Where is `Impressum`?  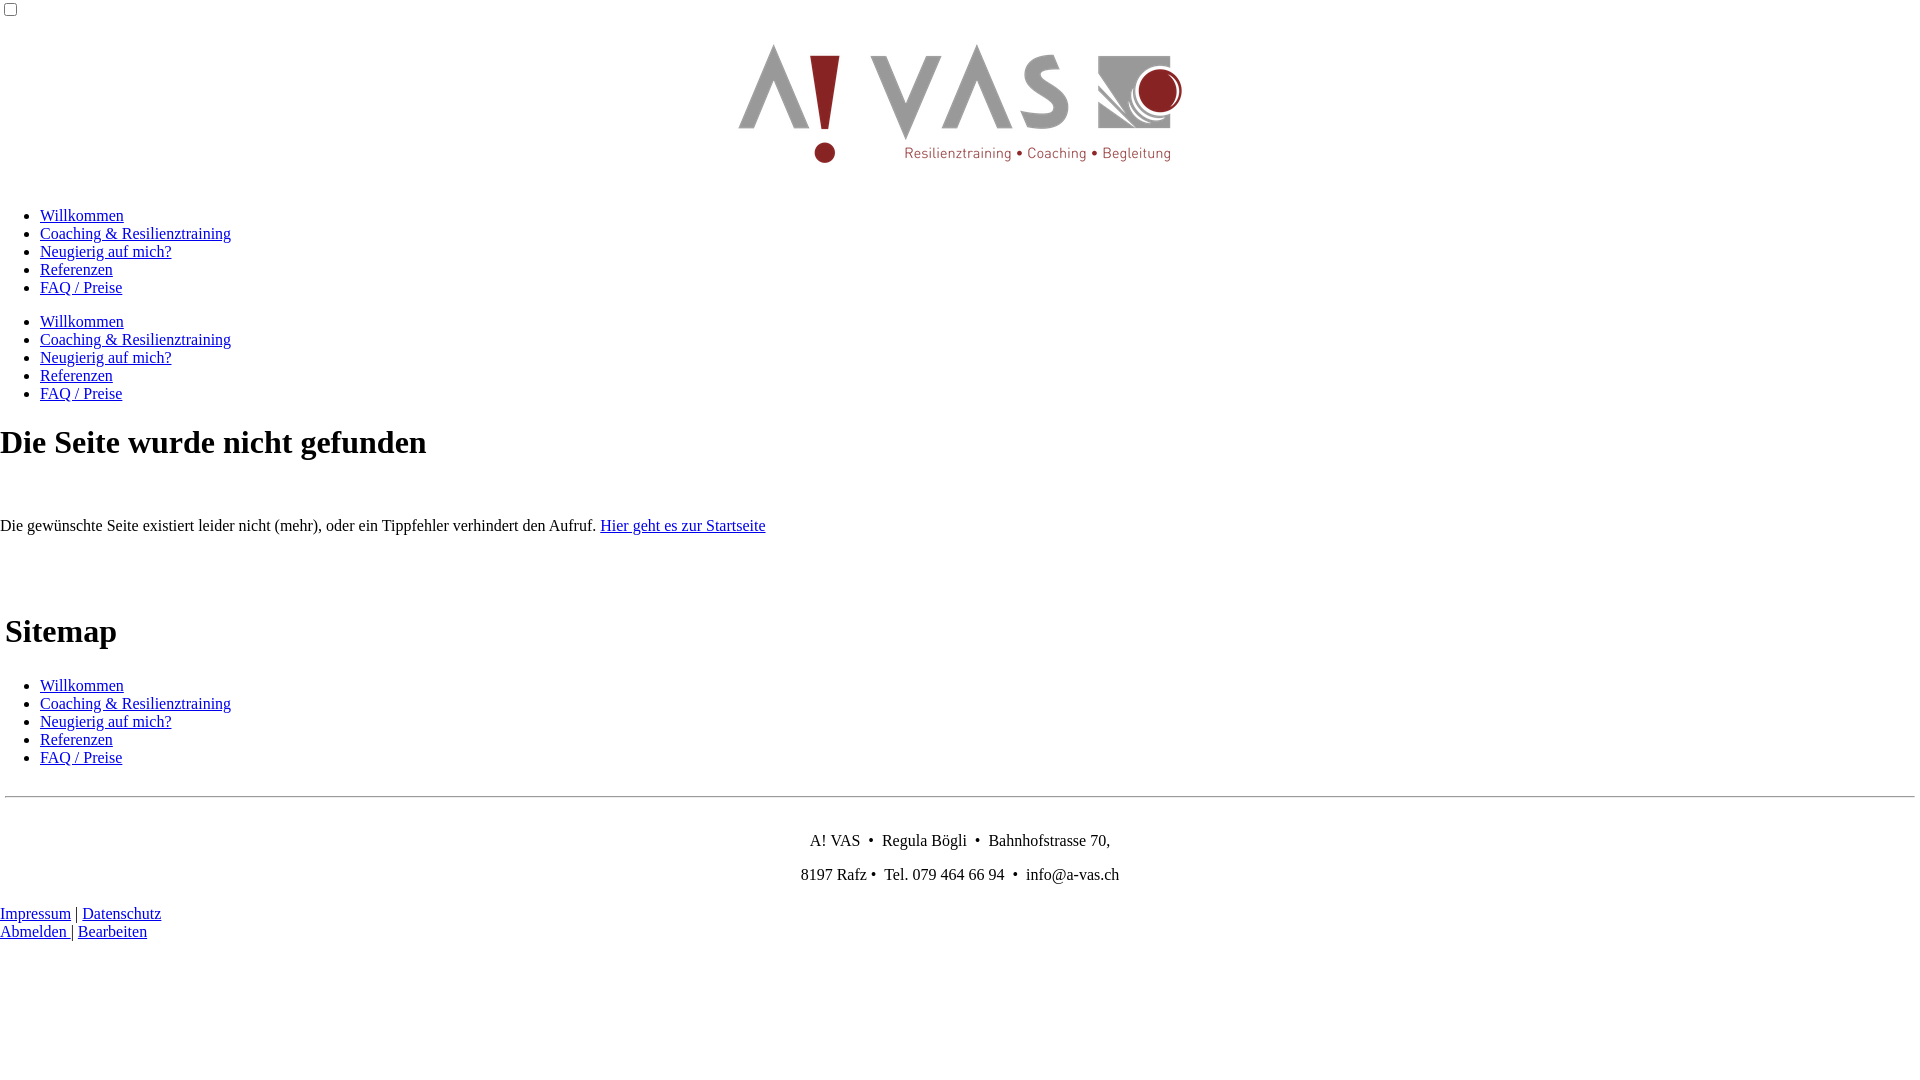
Impressum is located at coordinates (36, 913).